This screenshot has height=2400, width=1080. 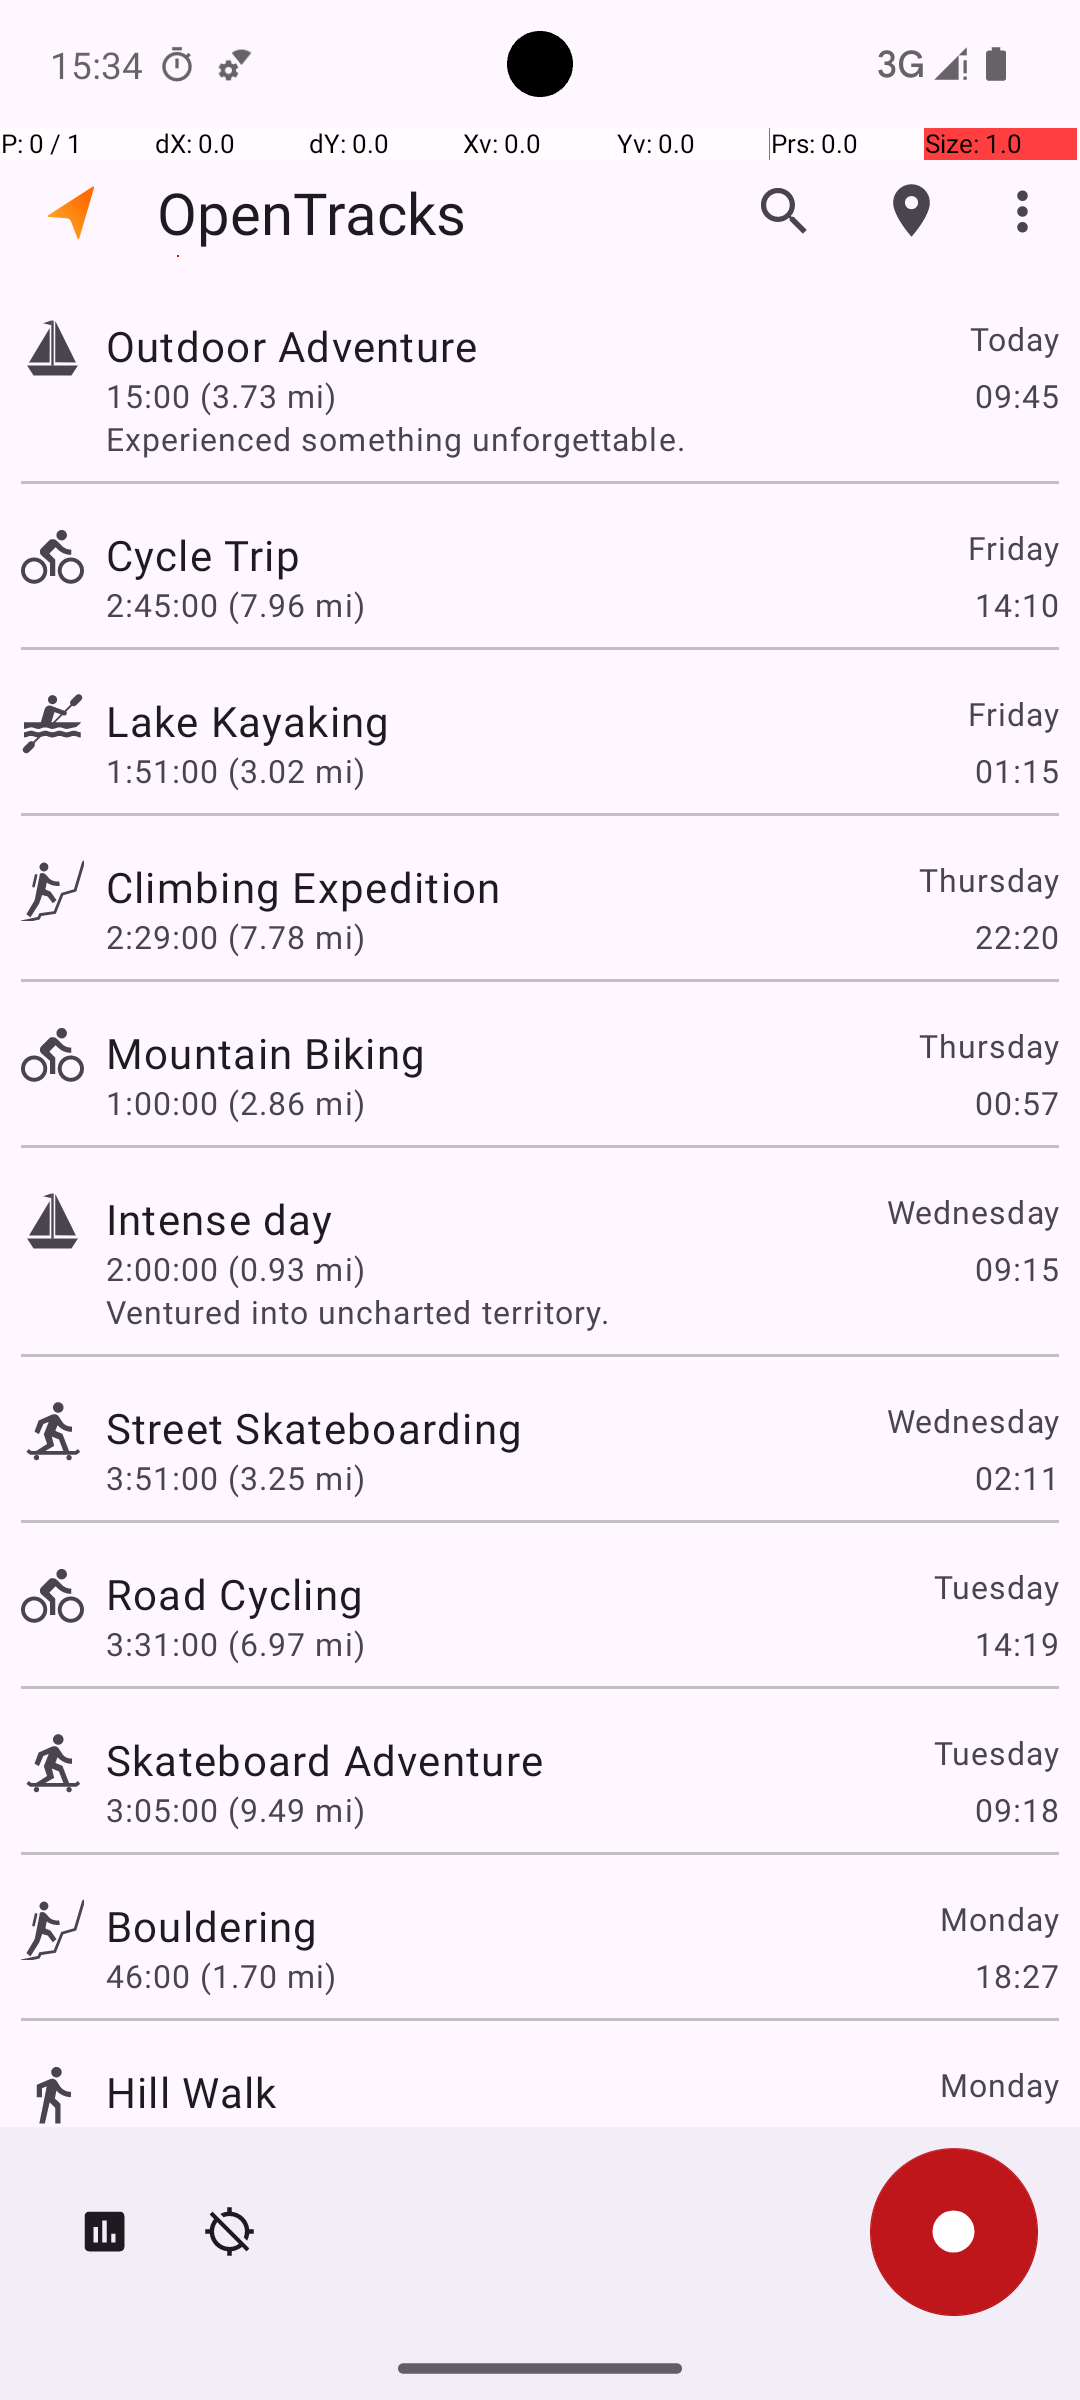 I want to click on 2:29:00 (7.78 mi), so click(x=236, y=936).